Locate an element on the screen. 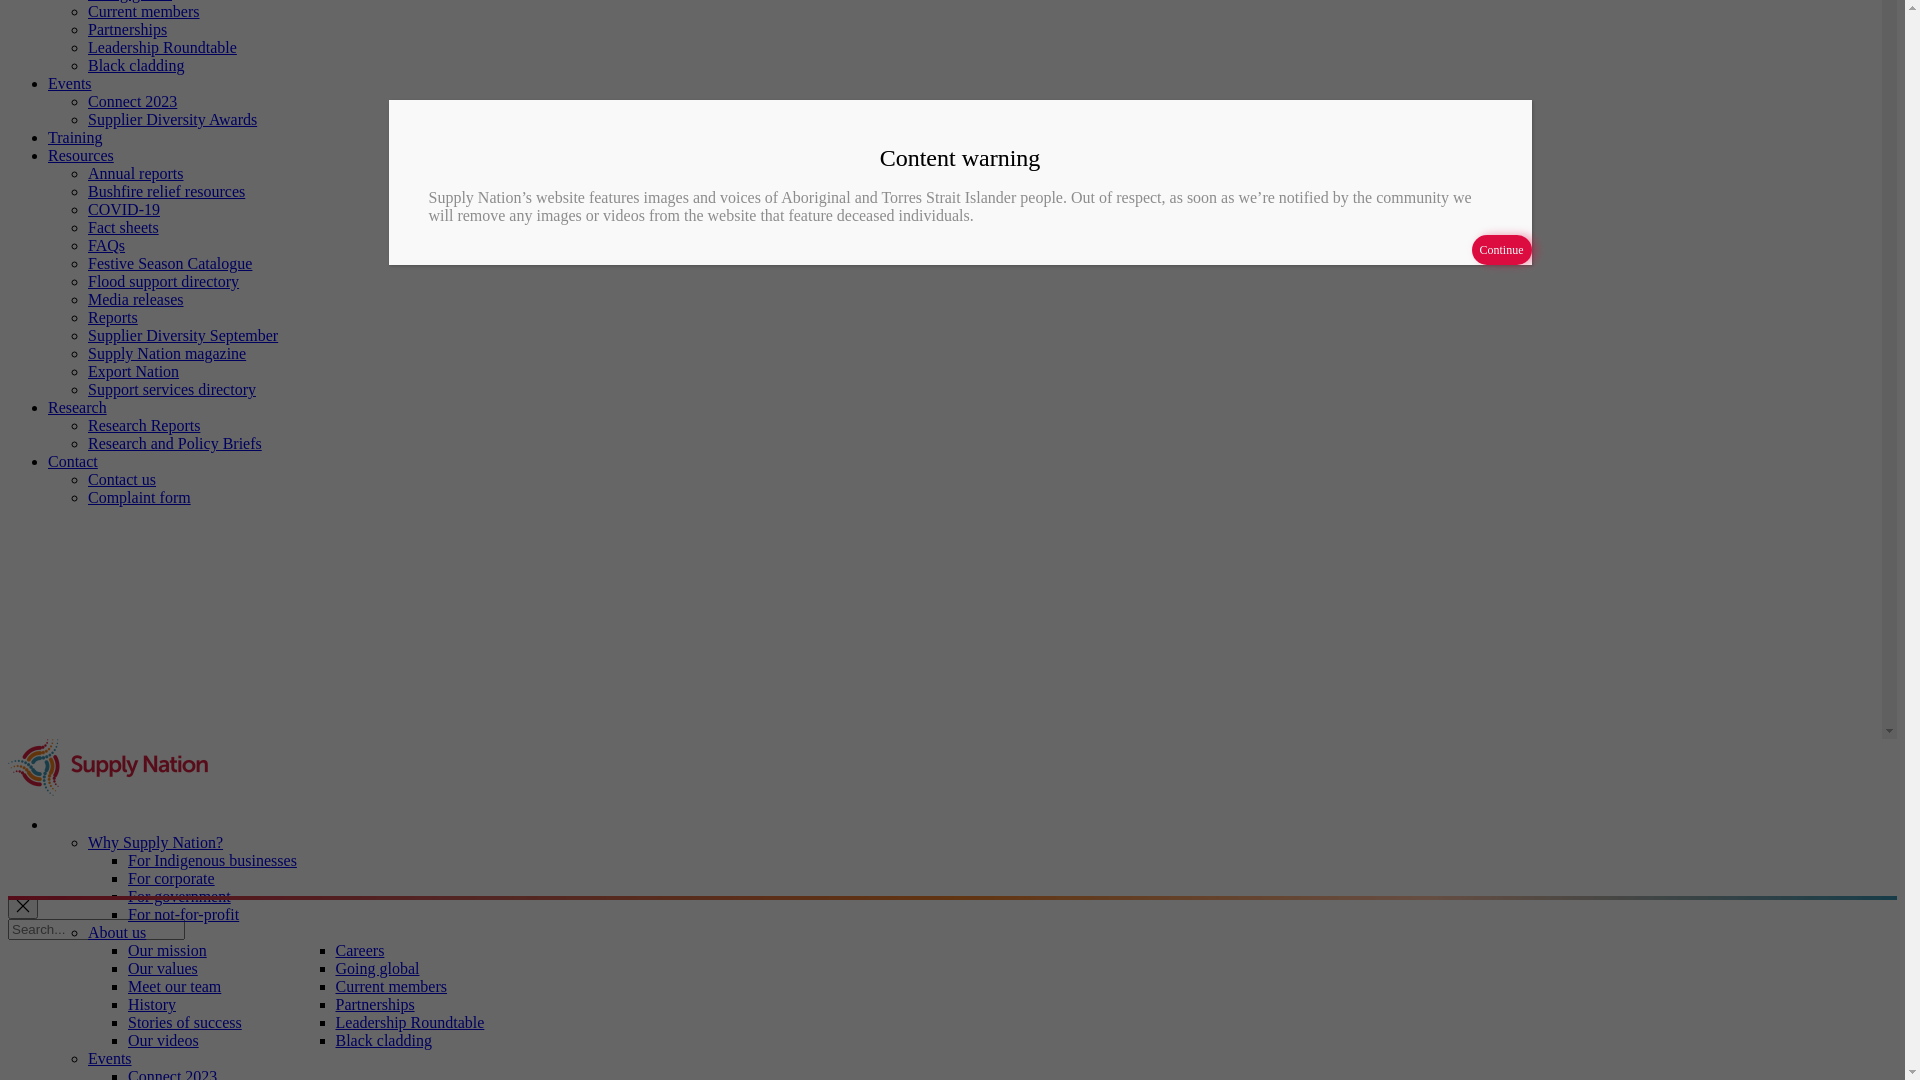 This screenshot has height=1080, width=1920. Black cladding is located at coordinates (136, 480).